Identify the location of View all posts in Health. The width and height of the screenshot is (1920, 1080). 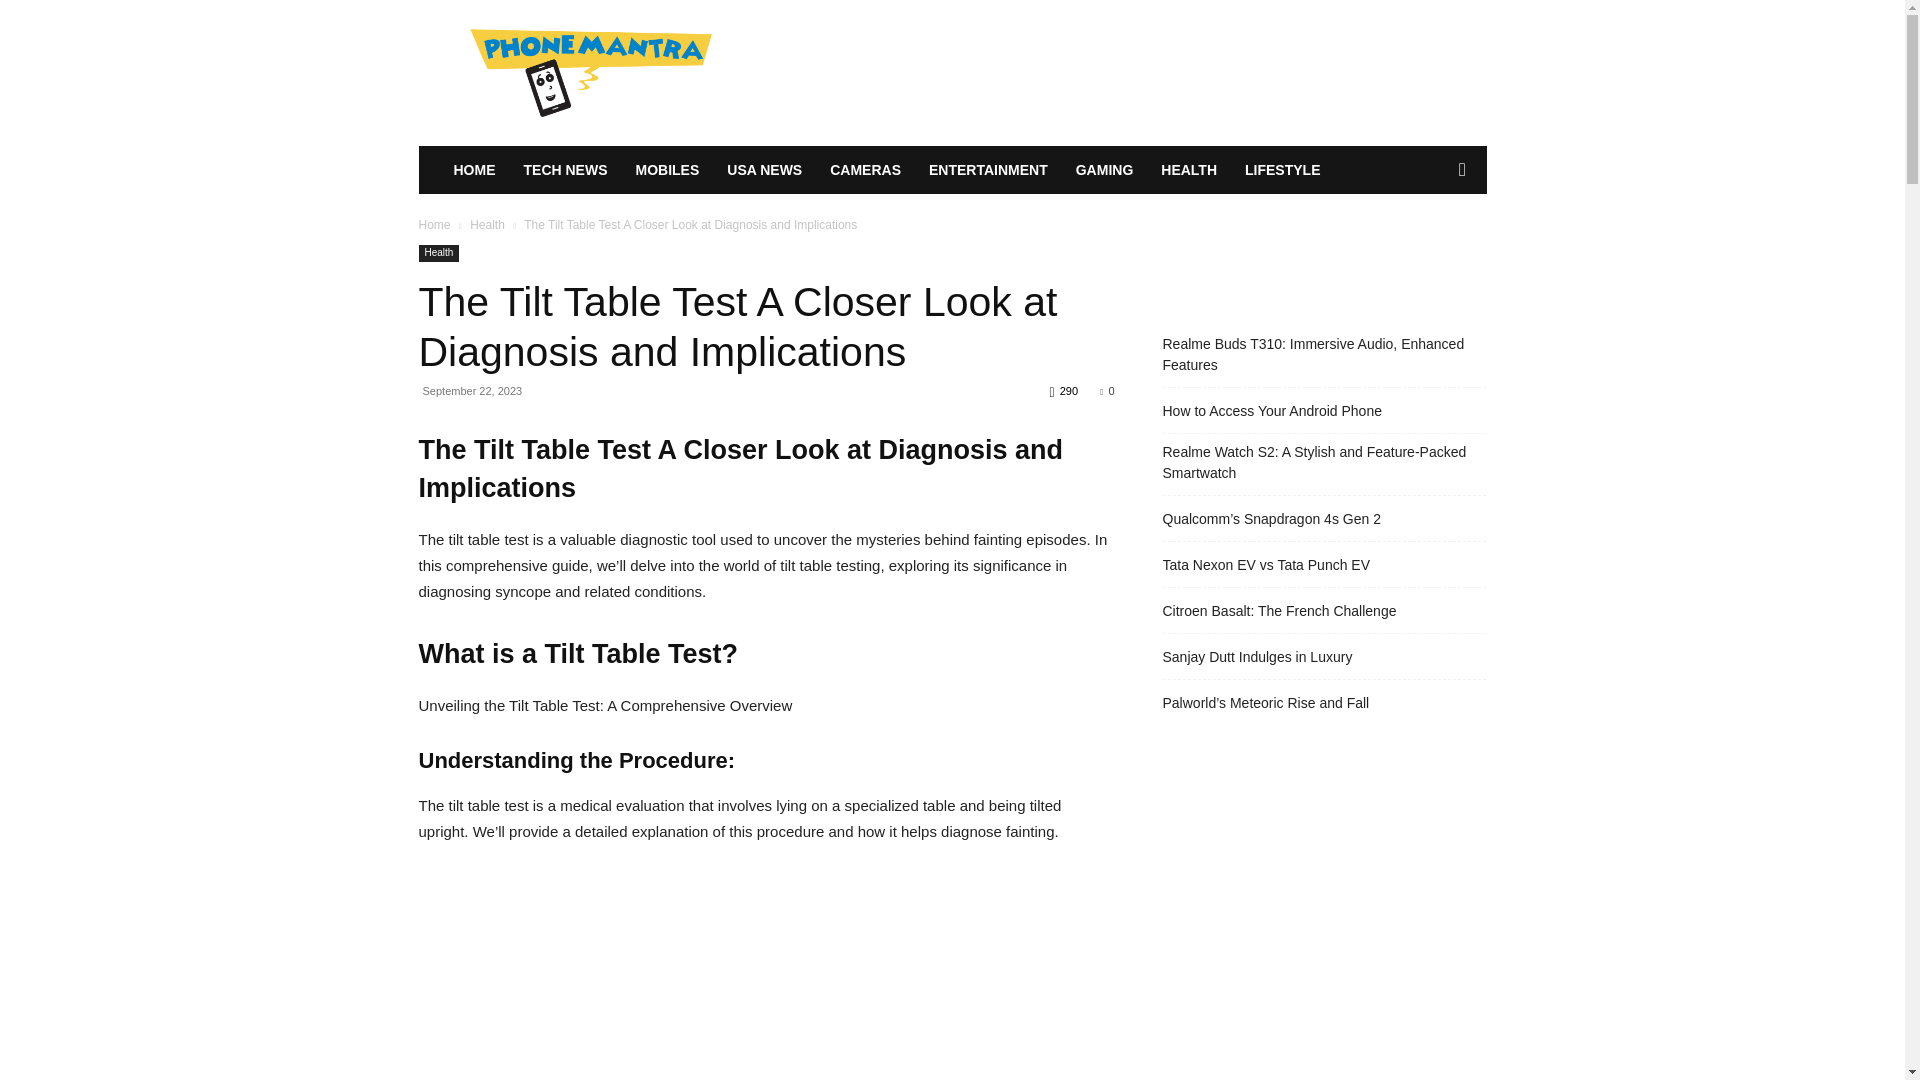
(487, 225).